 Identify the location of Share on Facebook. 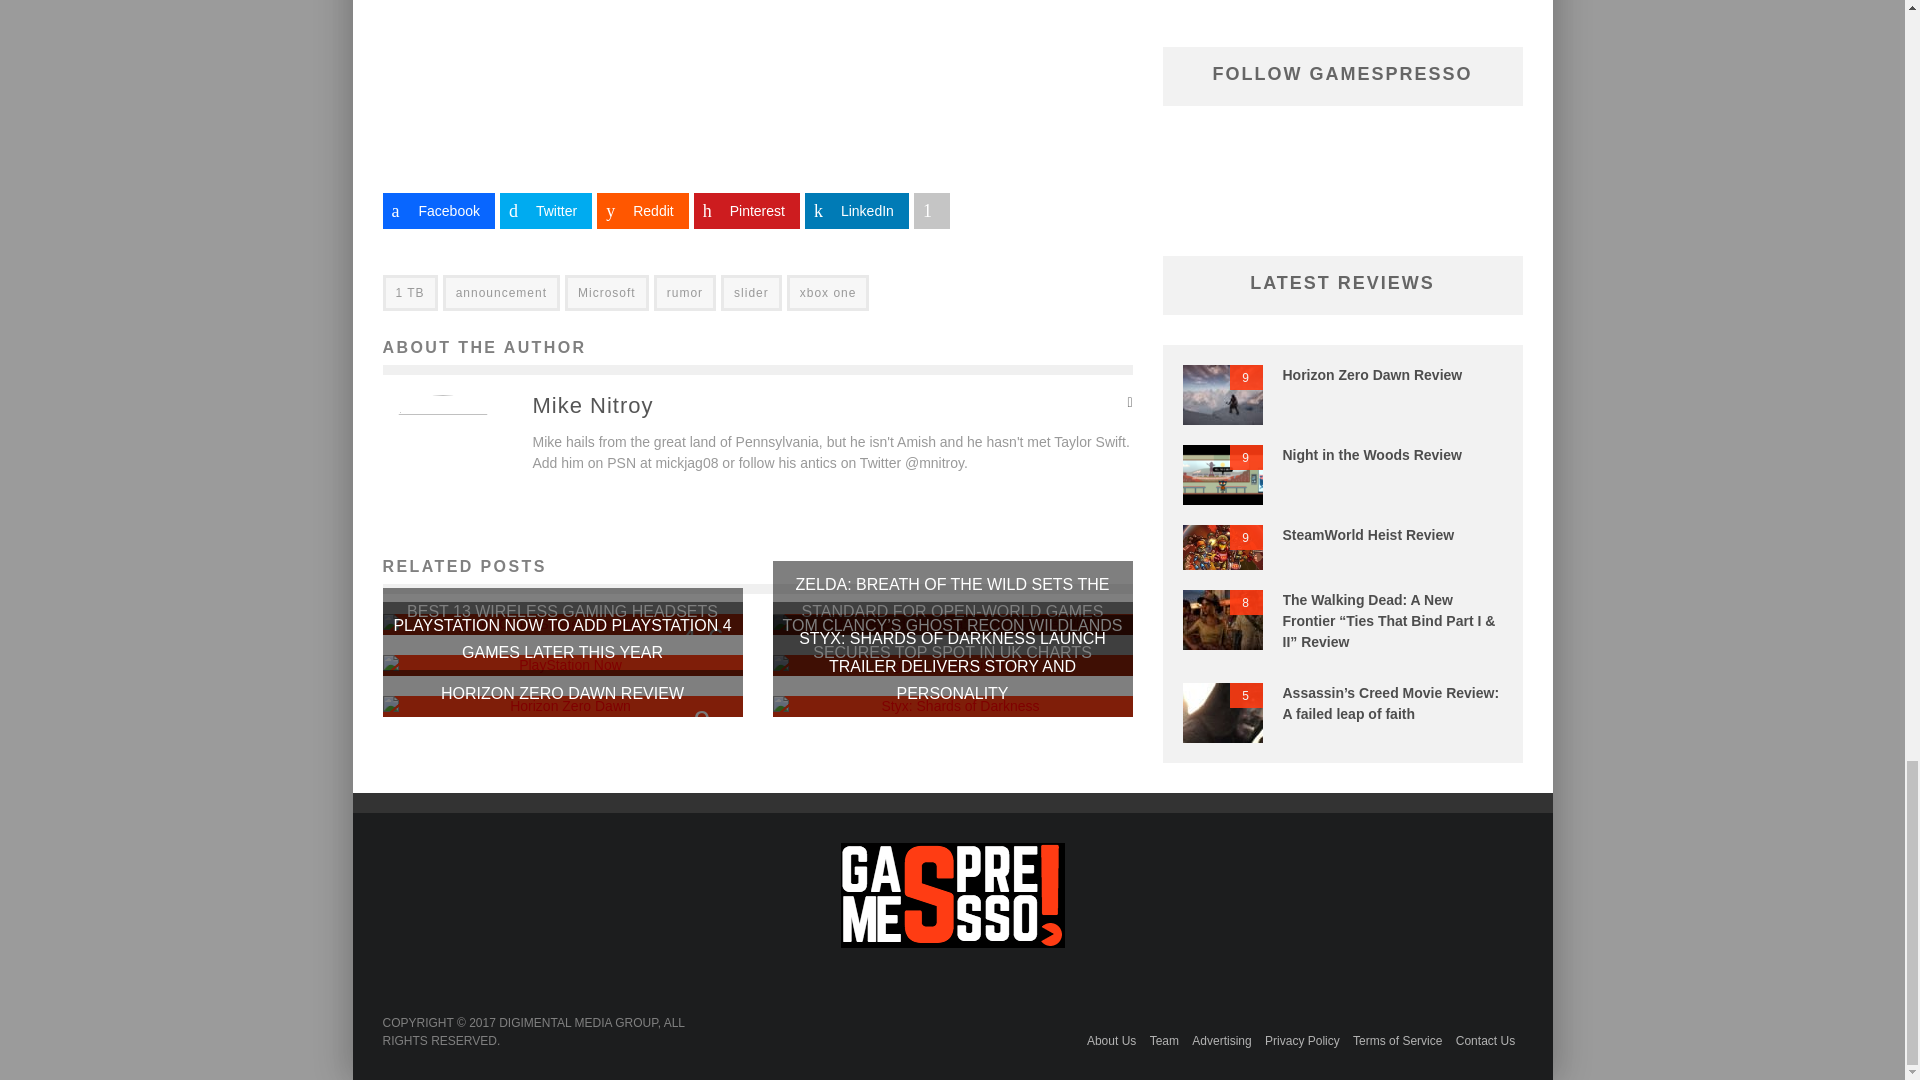
(438, 210).